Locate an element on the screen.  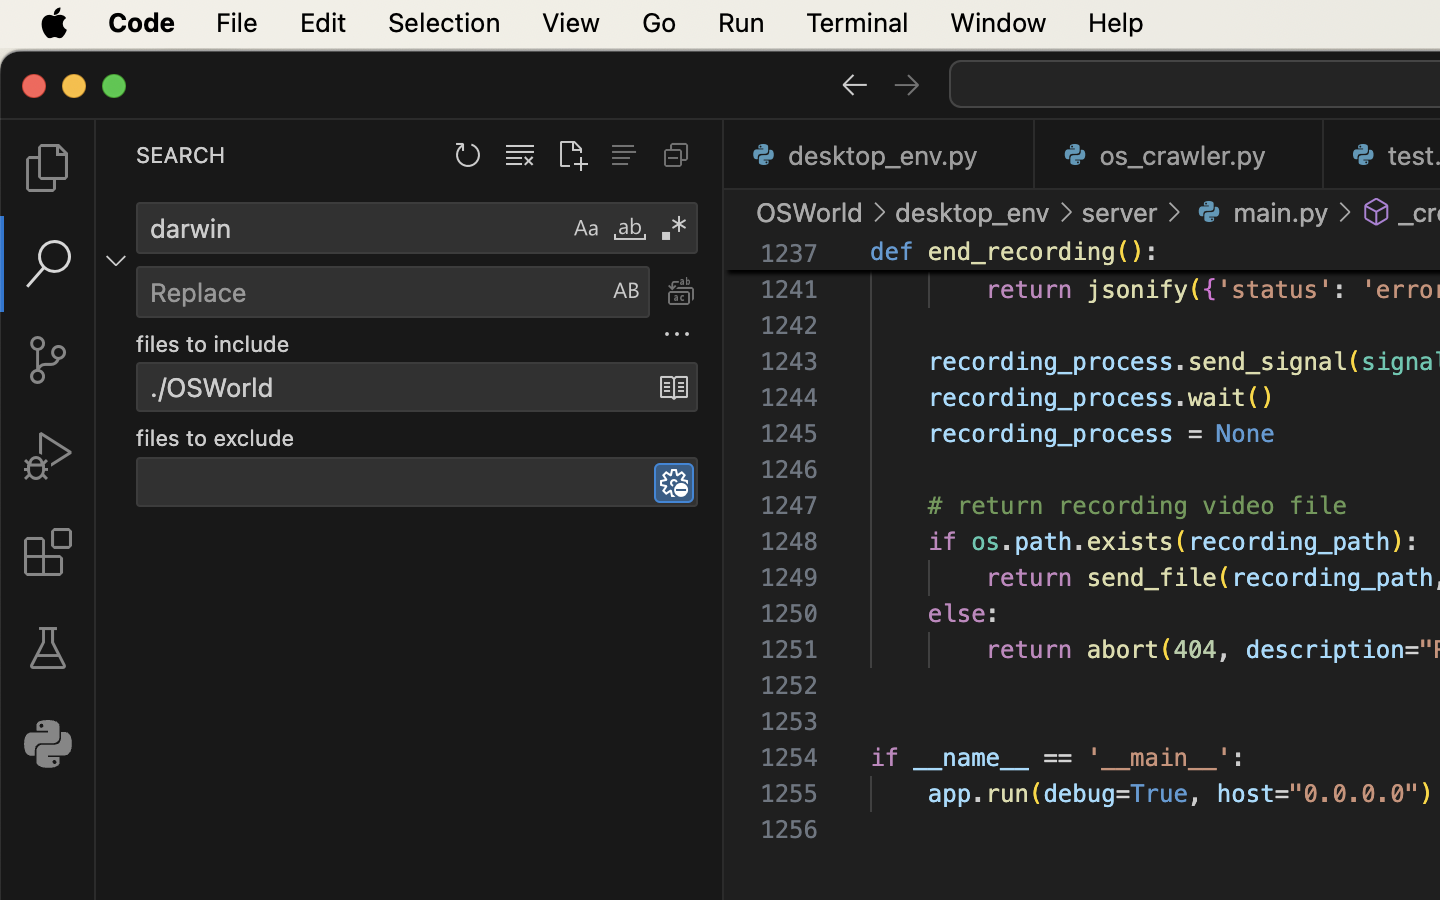
files to exclude is located at coordinates (216, 439).